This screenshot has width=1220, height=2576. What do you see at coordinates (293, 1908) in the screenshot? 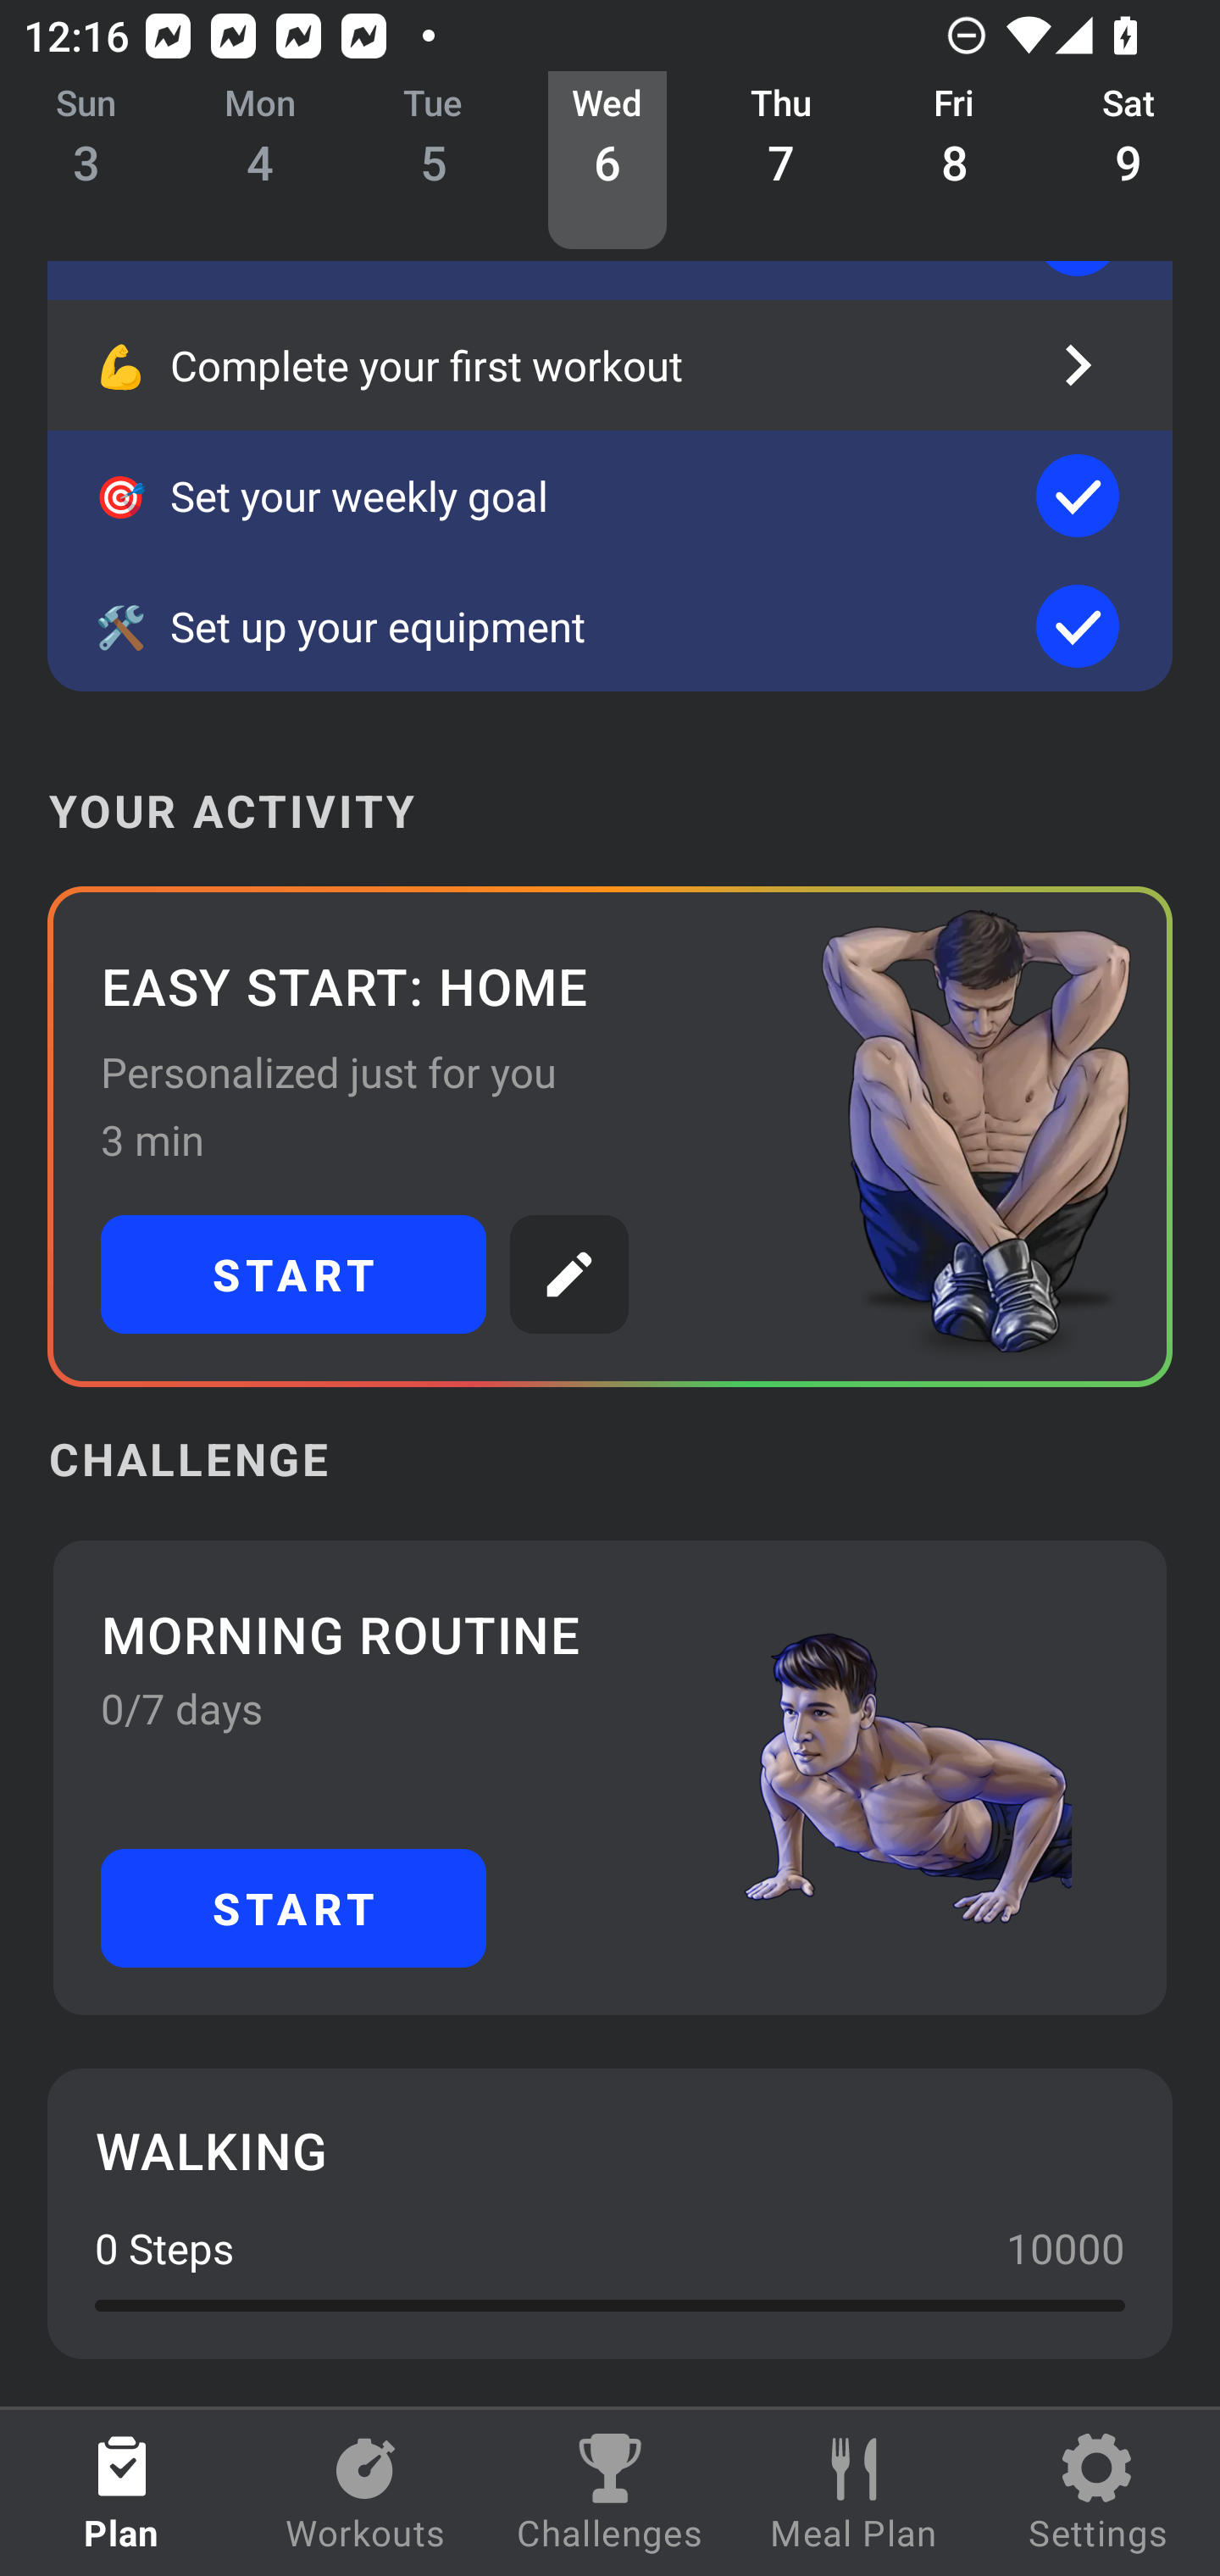
I see `START` at bounding box center [293, 1908].